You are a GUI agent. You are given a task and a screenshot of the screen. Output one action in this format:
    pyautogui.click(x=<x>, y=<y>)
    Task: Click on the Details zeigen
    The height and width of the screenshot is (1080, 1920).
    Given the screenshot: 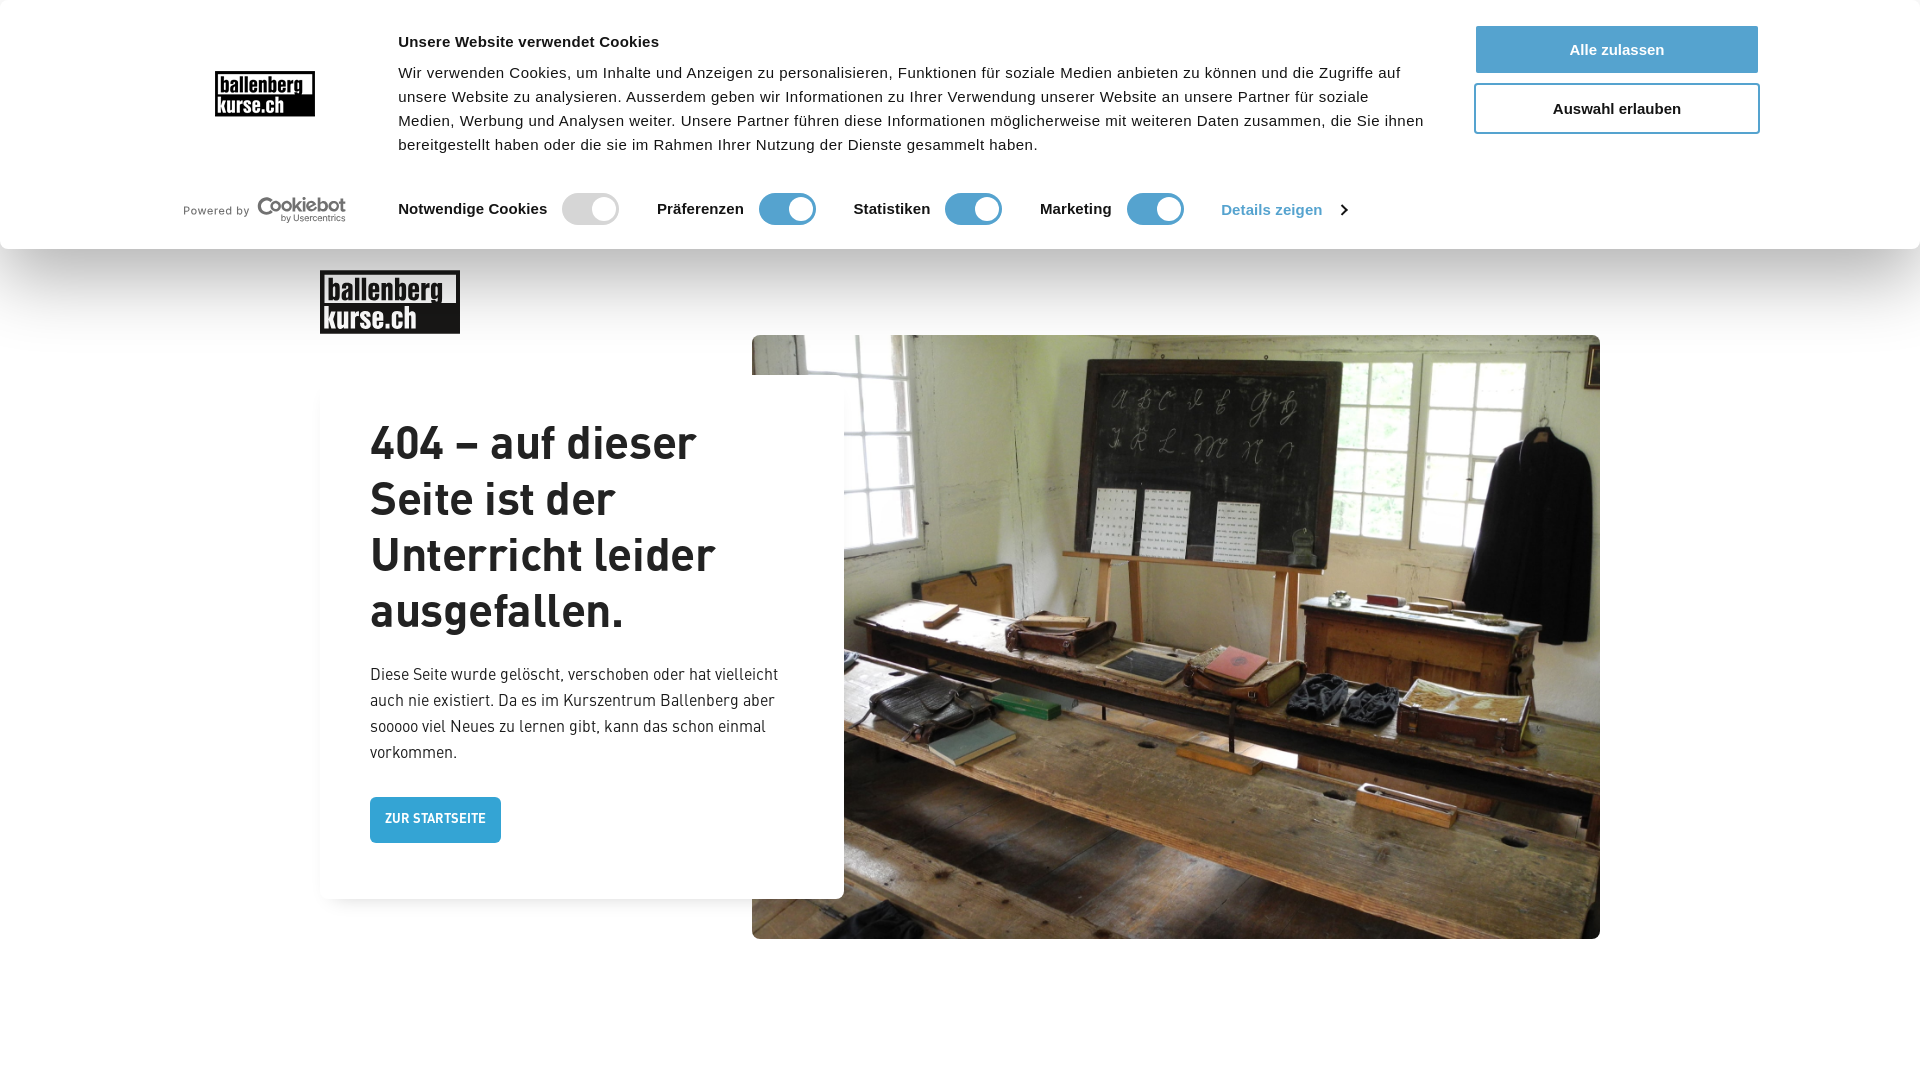 What is the action you would take?
    pyautogui.click(x=1284, y=210)
    